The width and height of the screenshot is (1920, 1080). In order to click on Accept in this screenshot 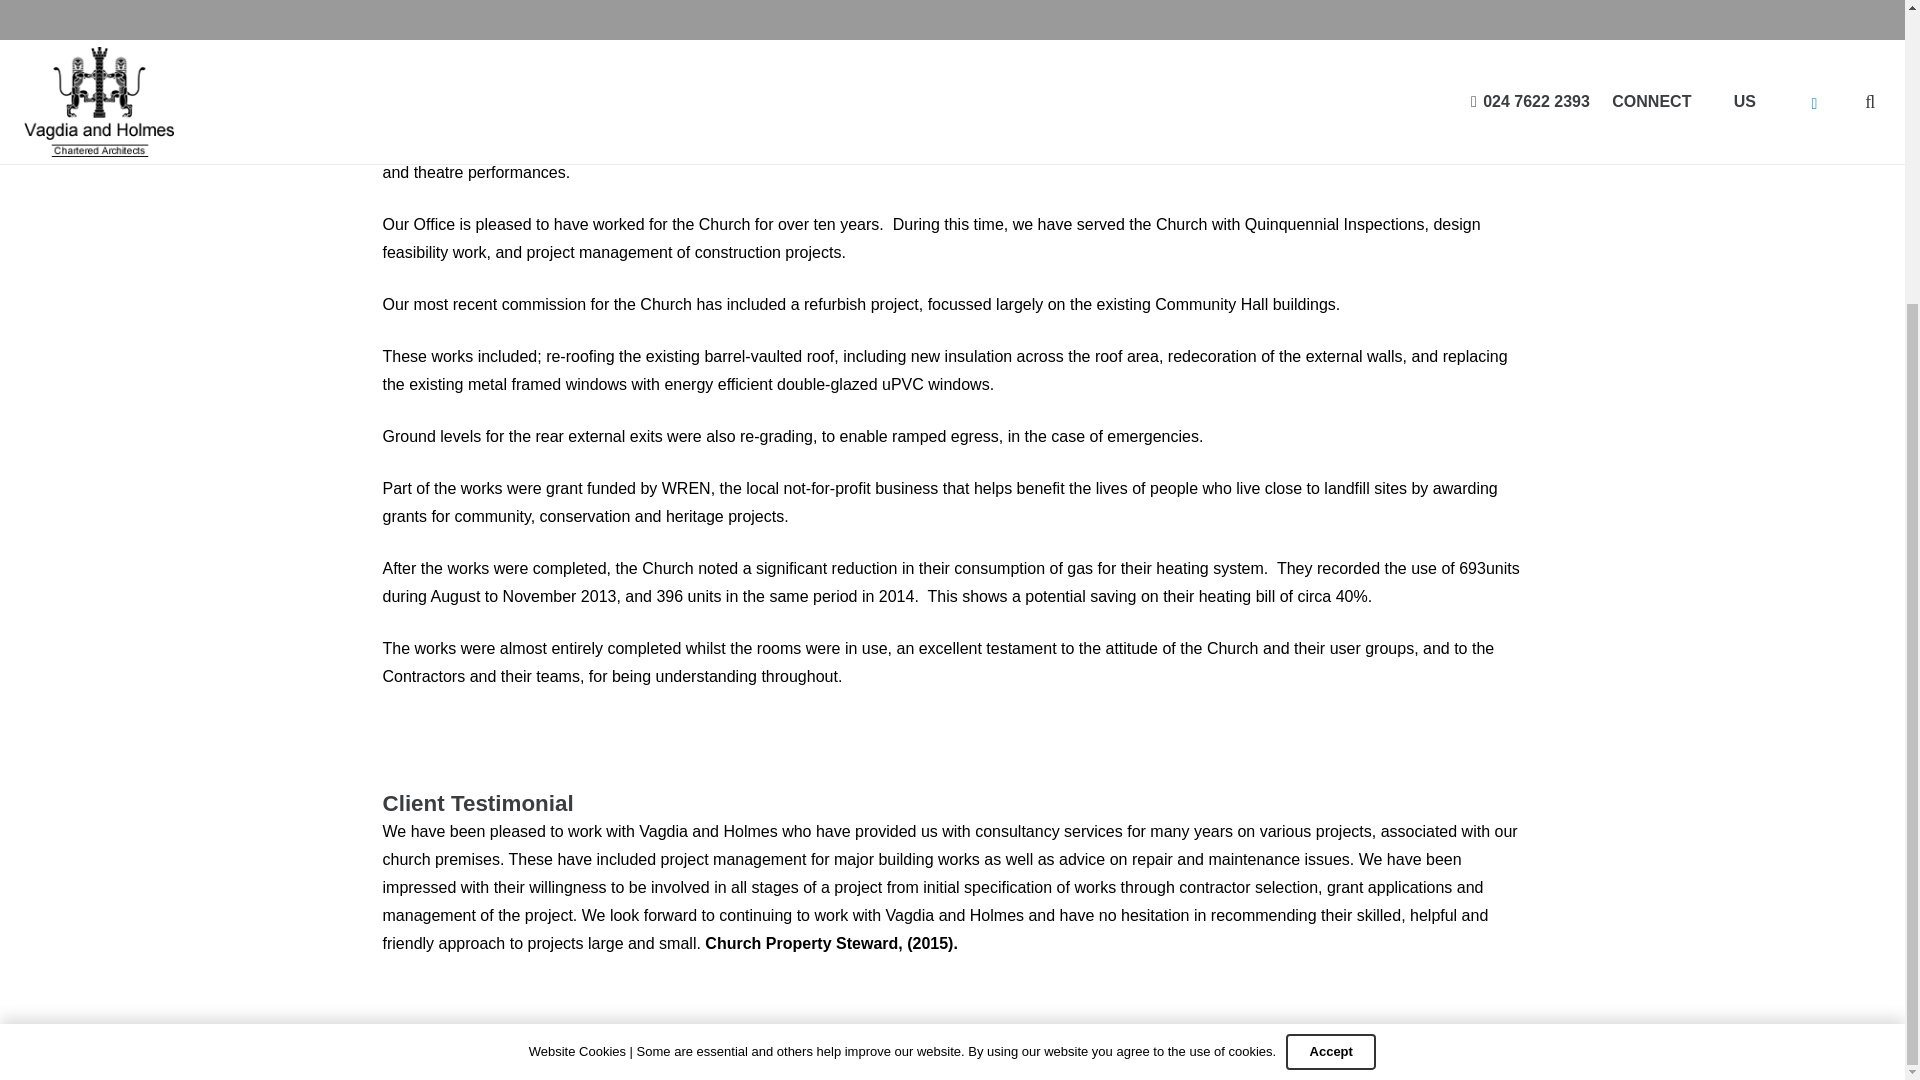, I will do `click(1331, 640)`.